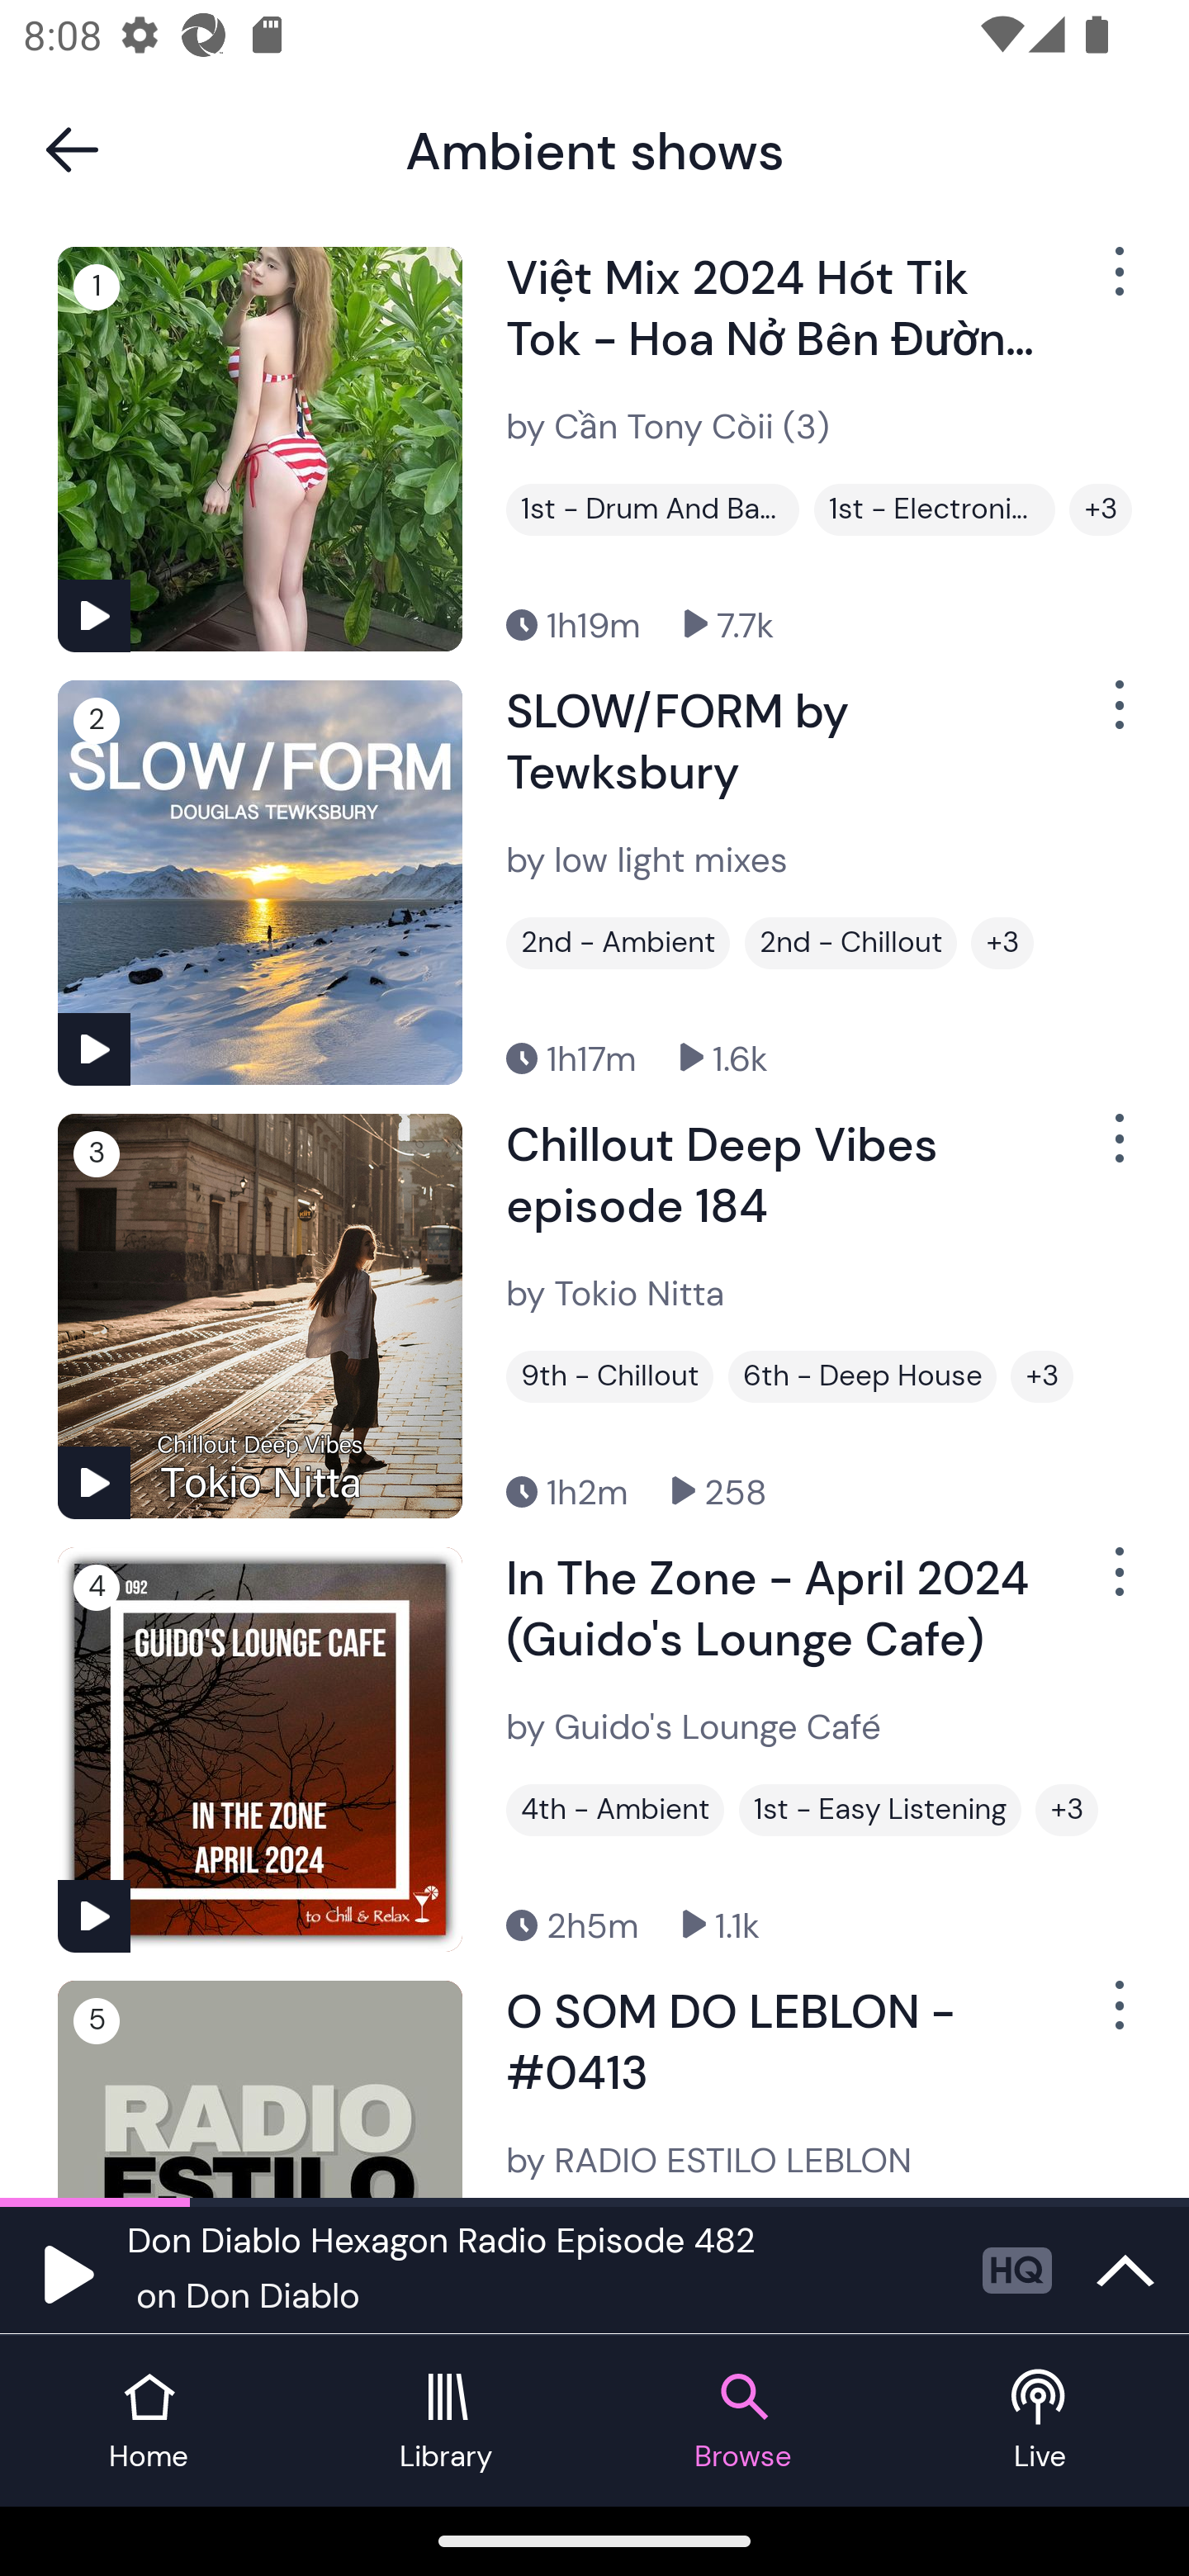 This screenshot has height=2576, width=1189. I want to click on 1st - Easy Listening, so click(880, 1811).